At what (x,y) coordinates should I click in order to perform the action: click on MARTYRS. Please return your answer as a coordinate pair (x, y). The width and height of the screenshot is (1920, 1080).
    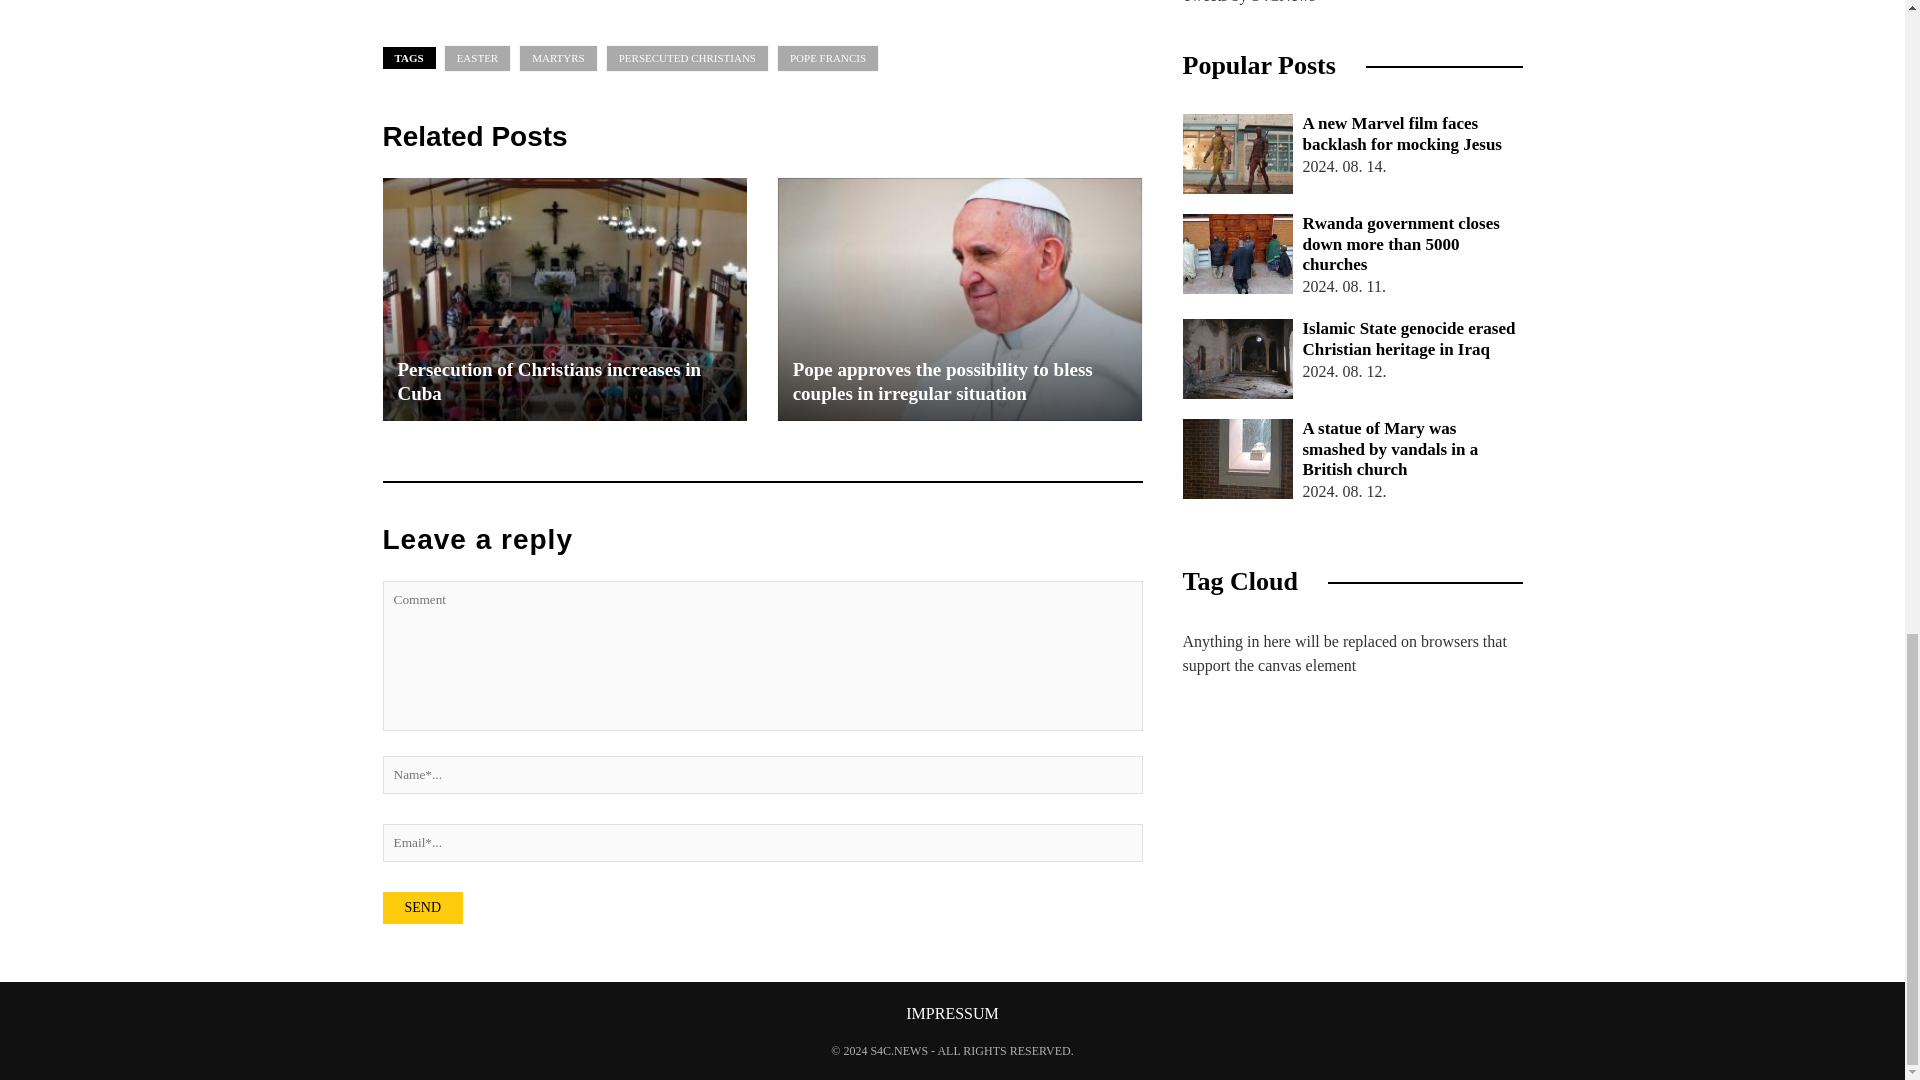
    Looking at the image, I should click on (558, 58).